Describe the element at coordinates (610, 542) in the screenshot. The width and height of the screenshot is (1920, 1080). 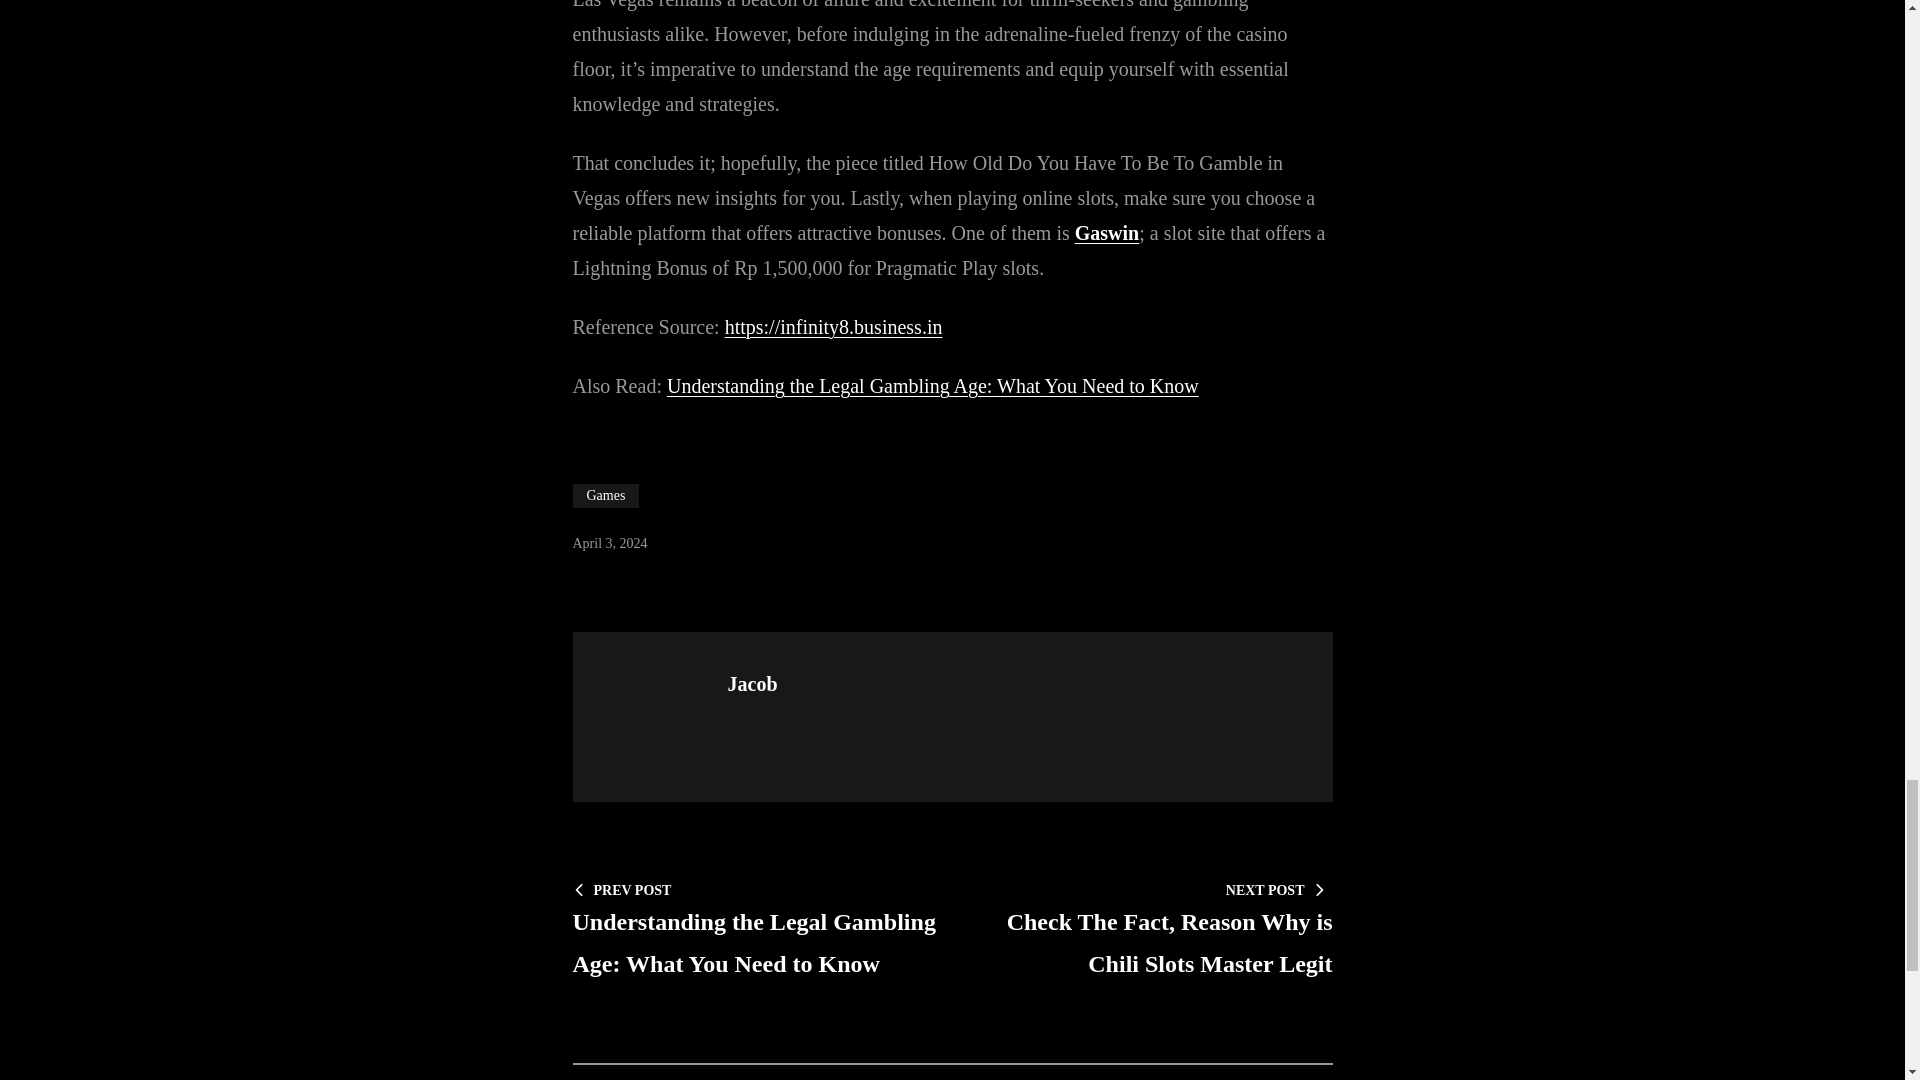
I see `April 3, 2024` at that location.